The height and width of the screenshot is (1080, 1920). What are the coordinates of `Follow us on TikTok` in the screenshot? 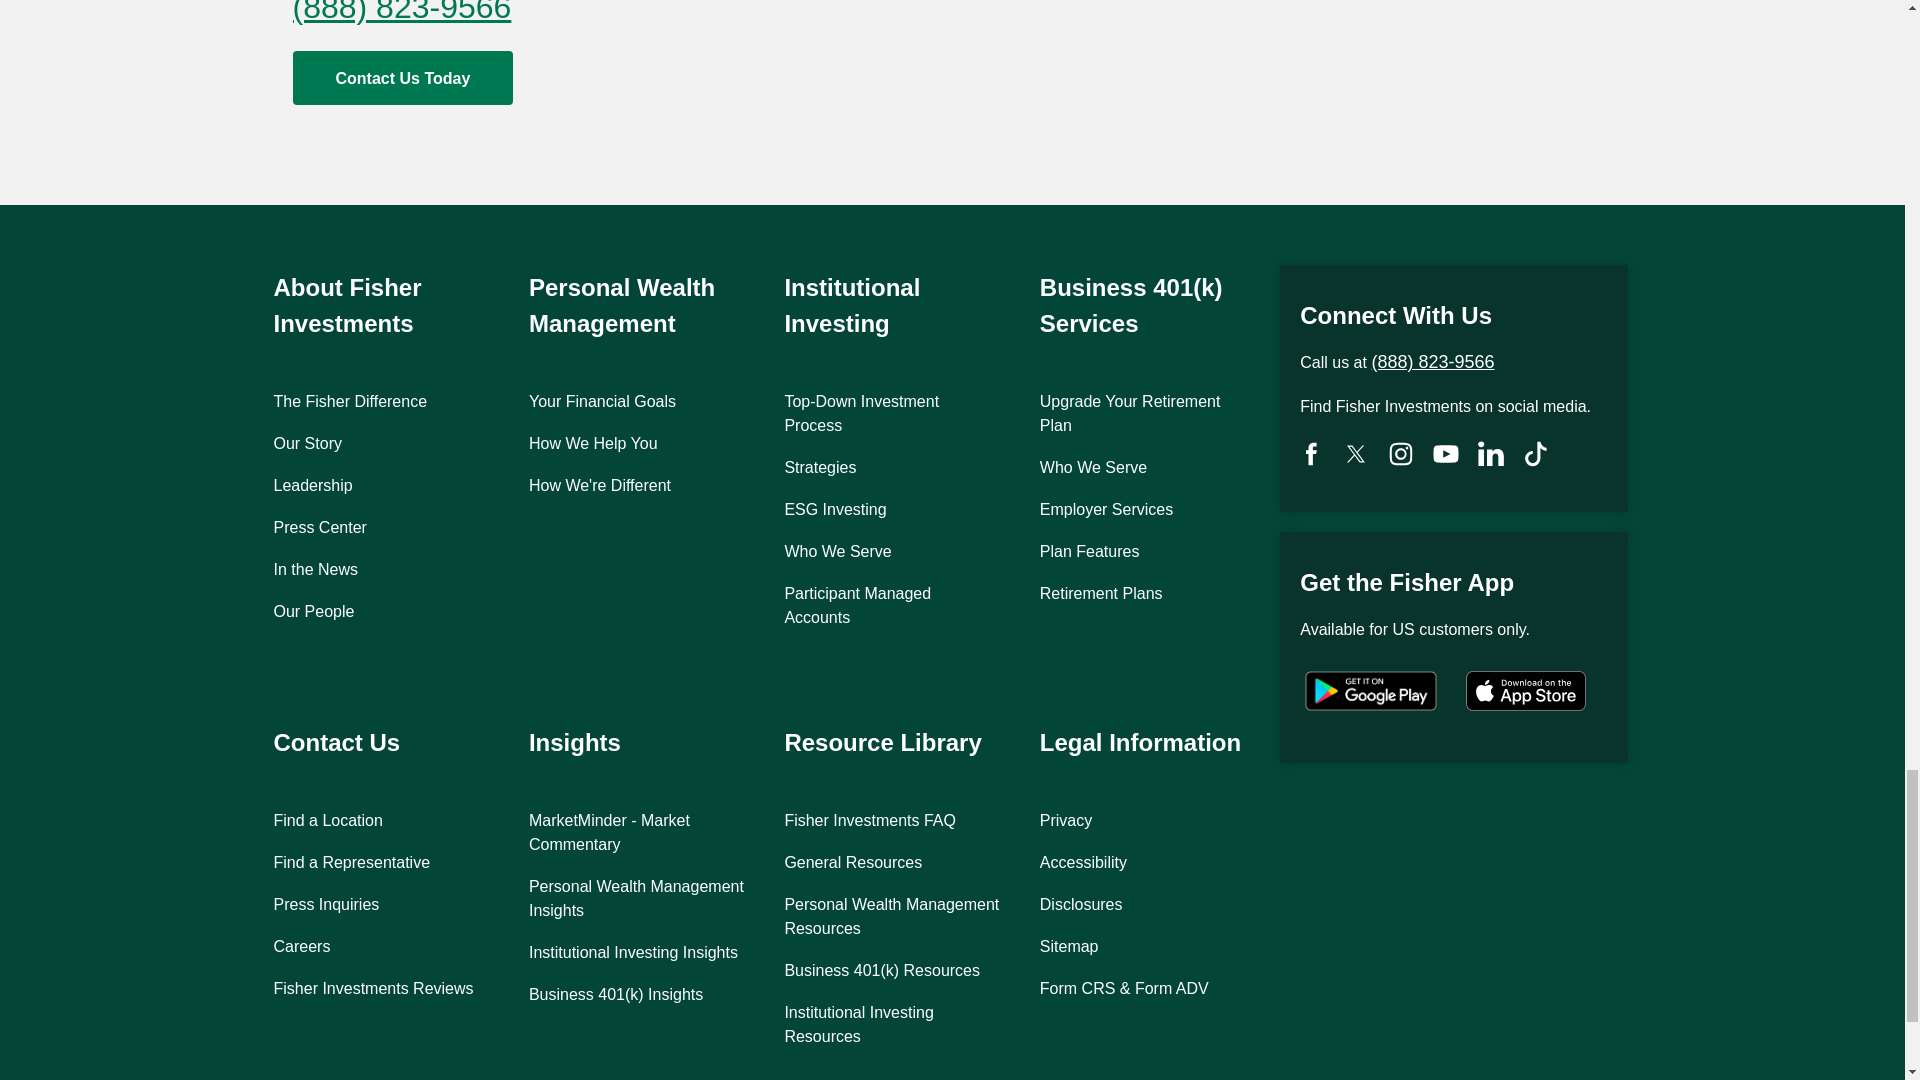 It's located at (1536, 454).